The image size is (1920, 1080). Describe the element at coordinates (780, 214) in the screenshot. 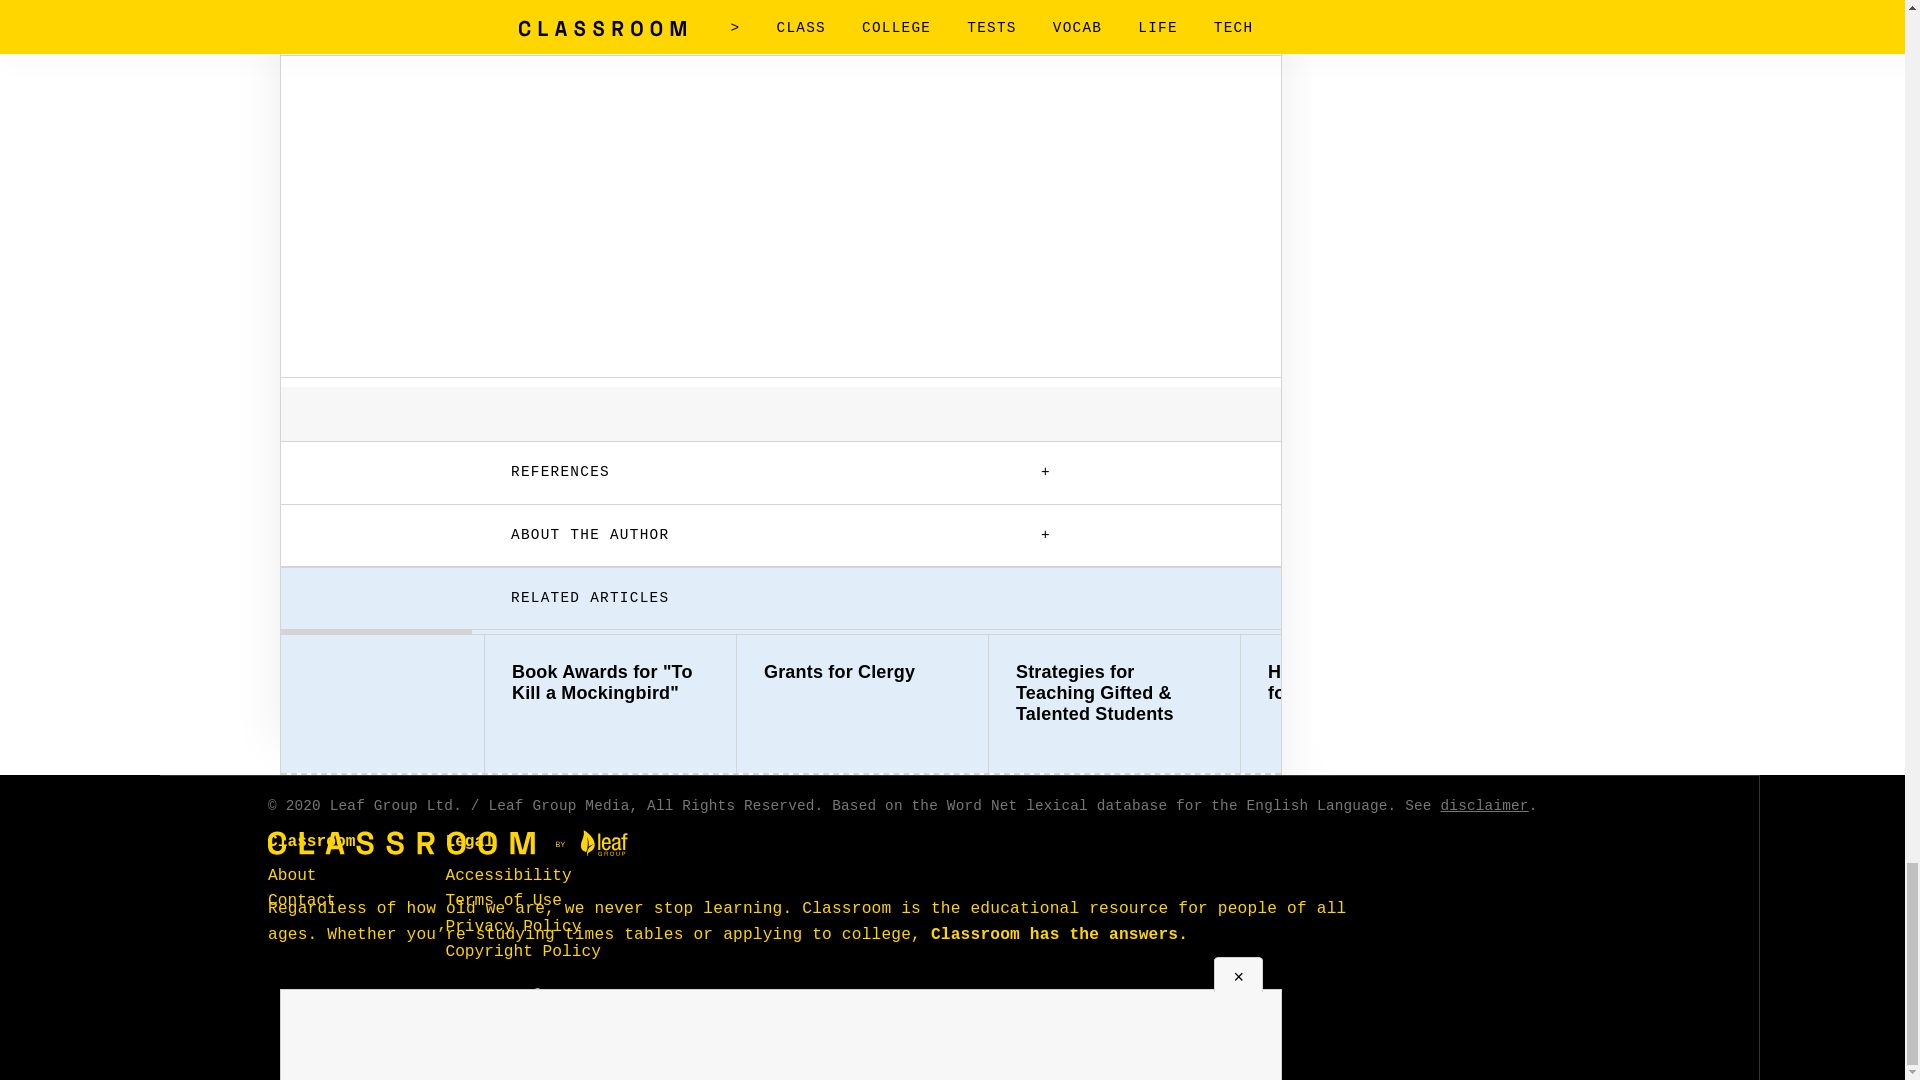

I see `Advertisement` at that location.